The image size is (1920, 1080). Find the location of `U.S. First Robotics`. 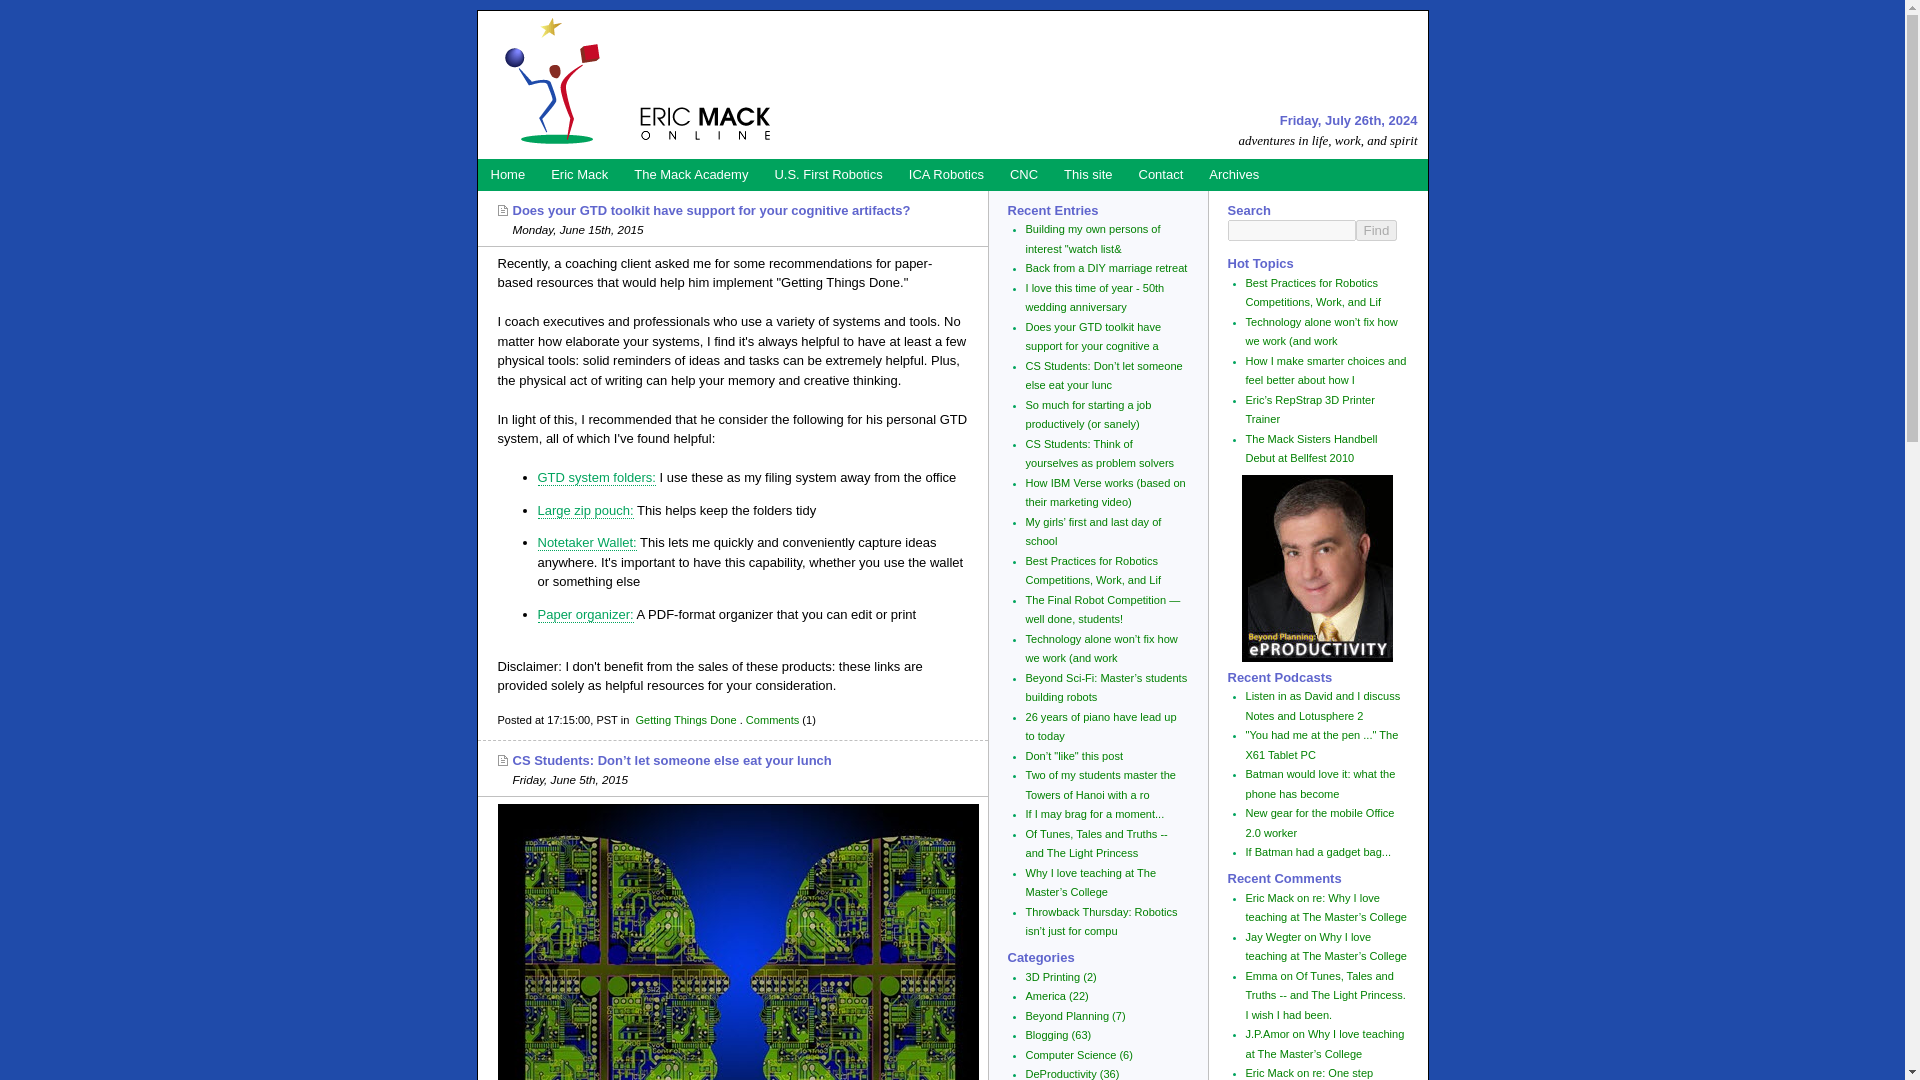

U.S. First Robotics is located at coordinates (827, 174).